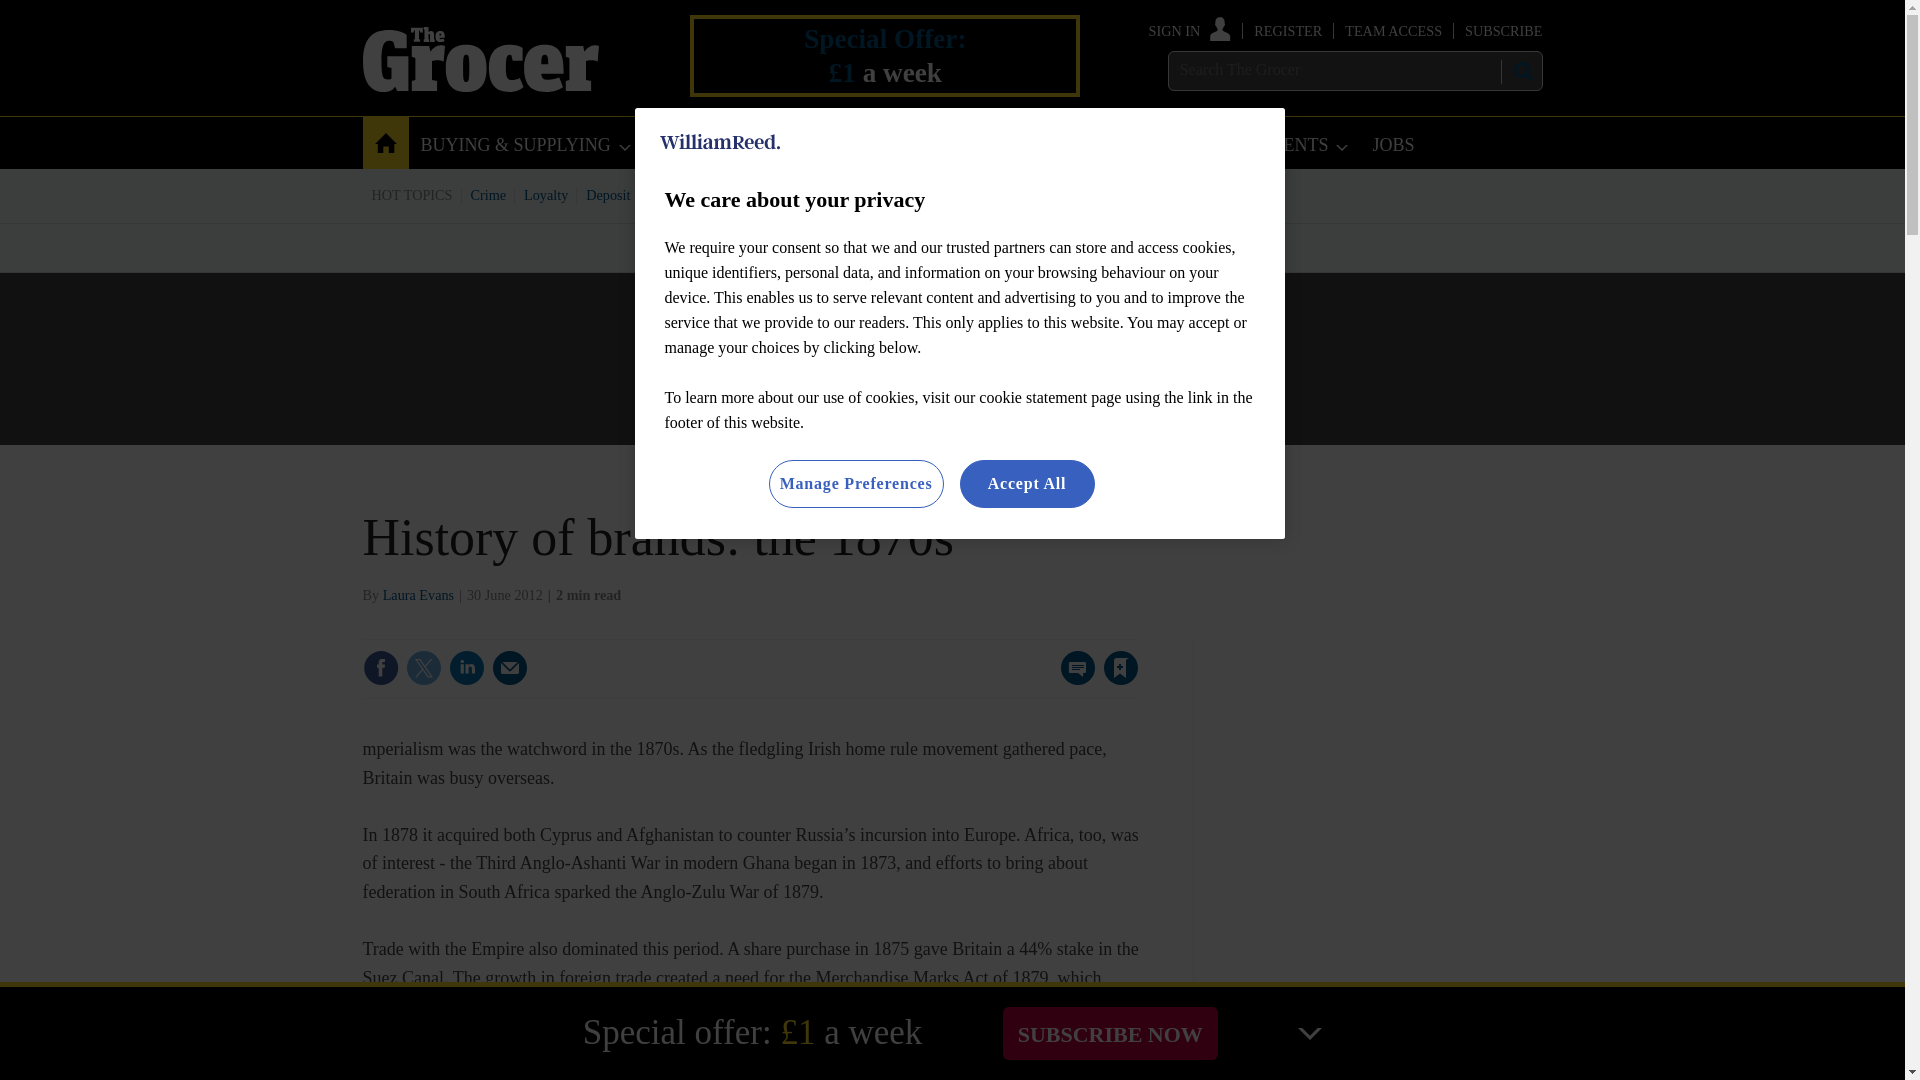  I want to click on SIGN IN, so click(1190, 30).